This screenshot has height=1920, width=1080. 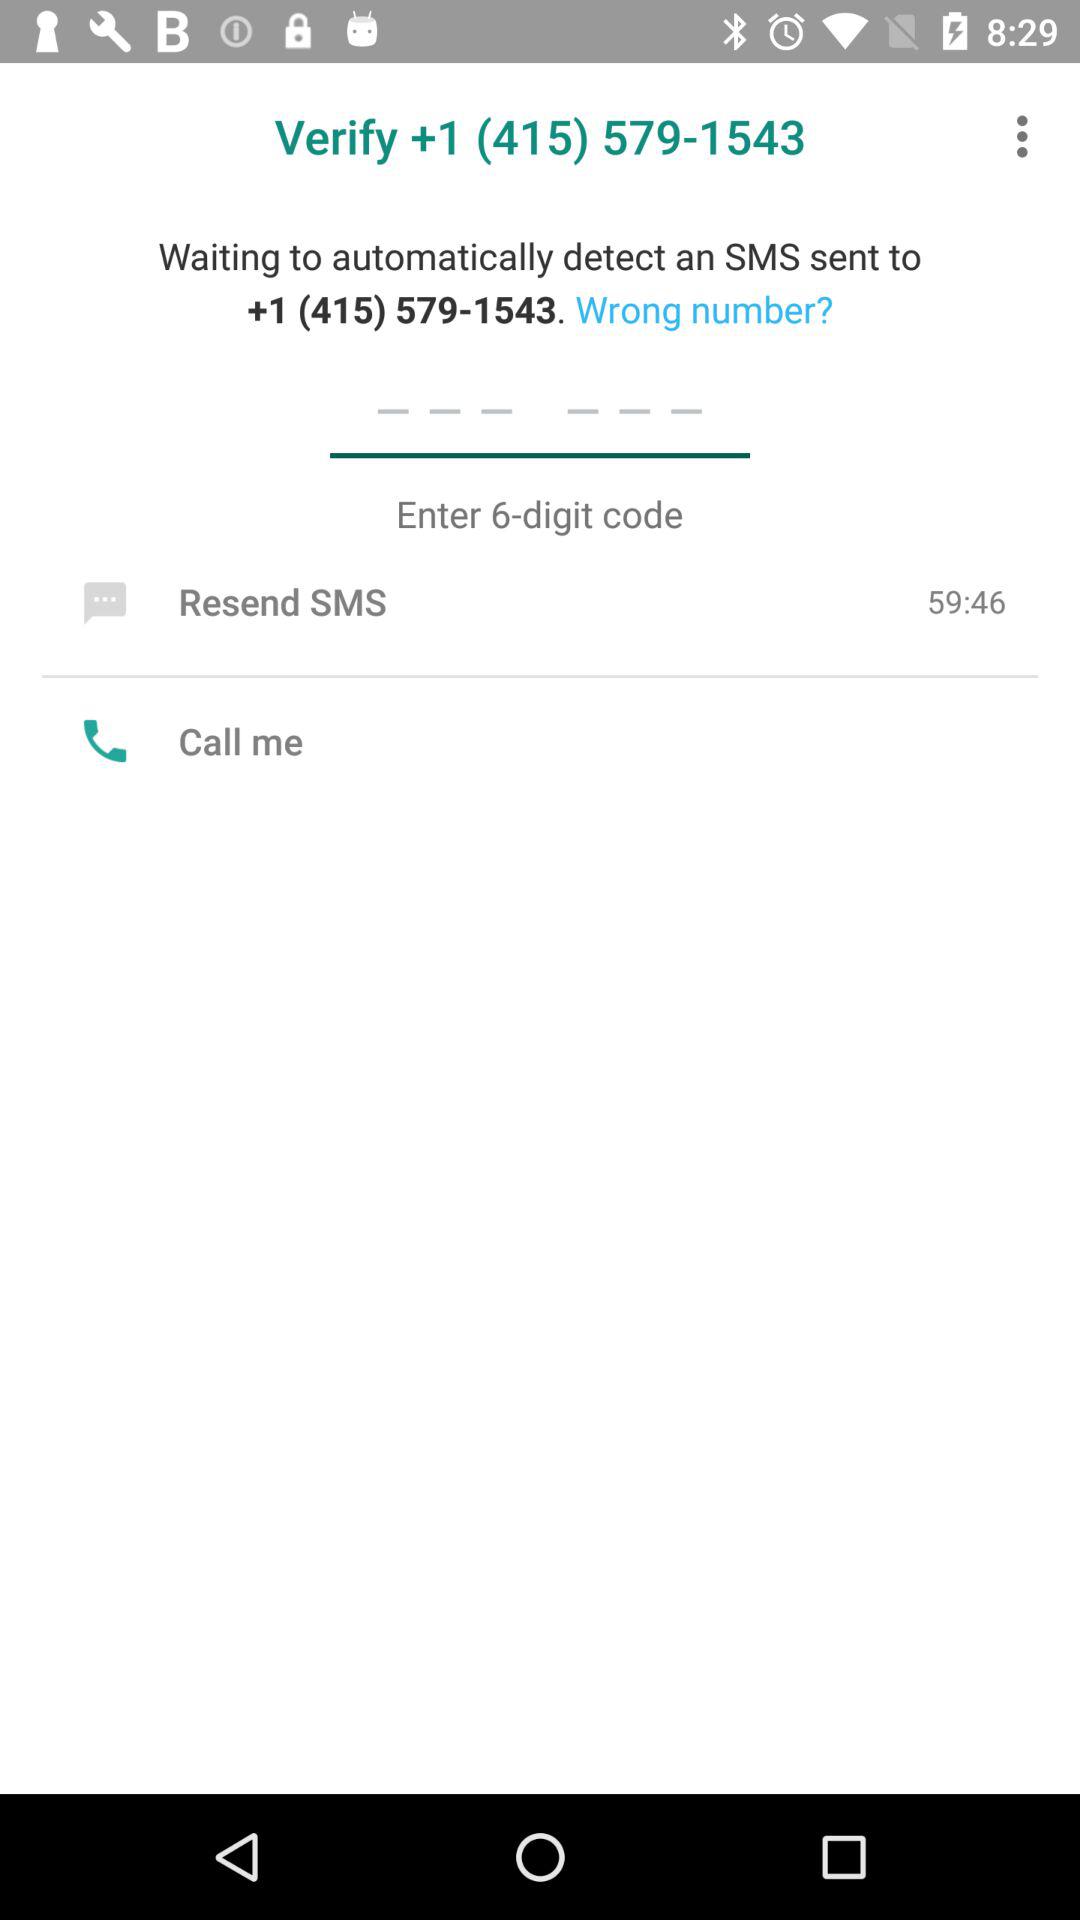 What do you see at coordinates (1028, 136) in the screenshot?
I see `tap item at the top right corner` at bounding box center [1028, 136].